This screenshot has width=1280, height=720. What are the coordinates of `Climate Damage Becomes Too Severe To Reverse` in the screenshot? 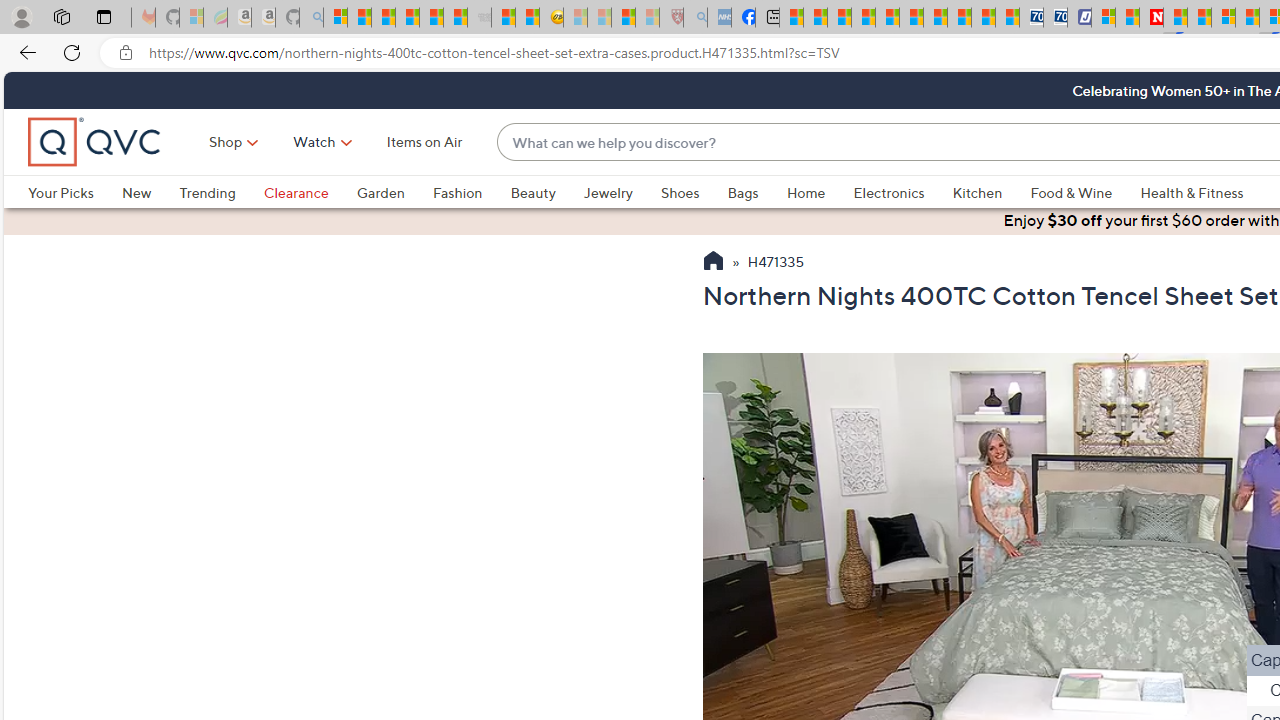 It's located at (864, 18).